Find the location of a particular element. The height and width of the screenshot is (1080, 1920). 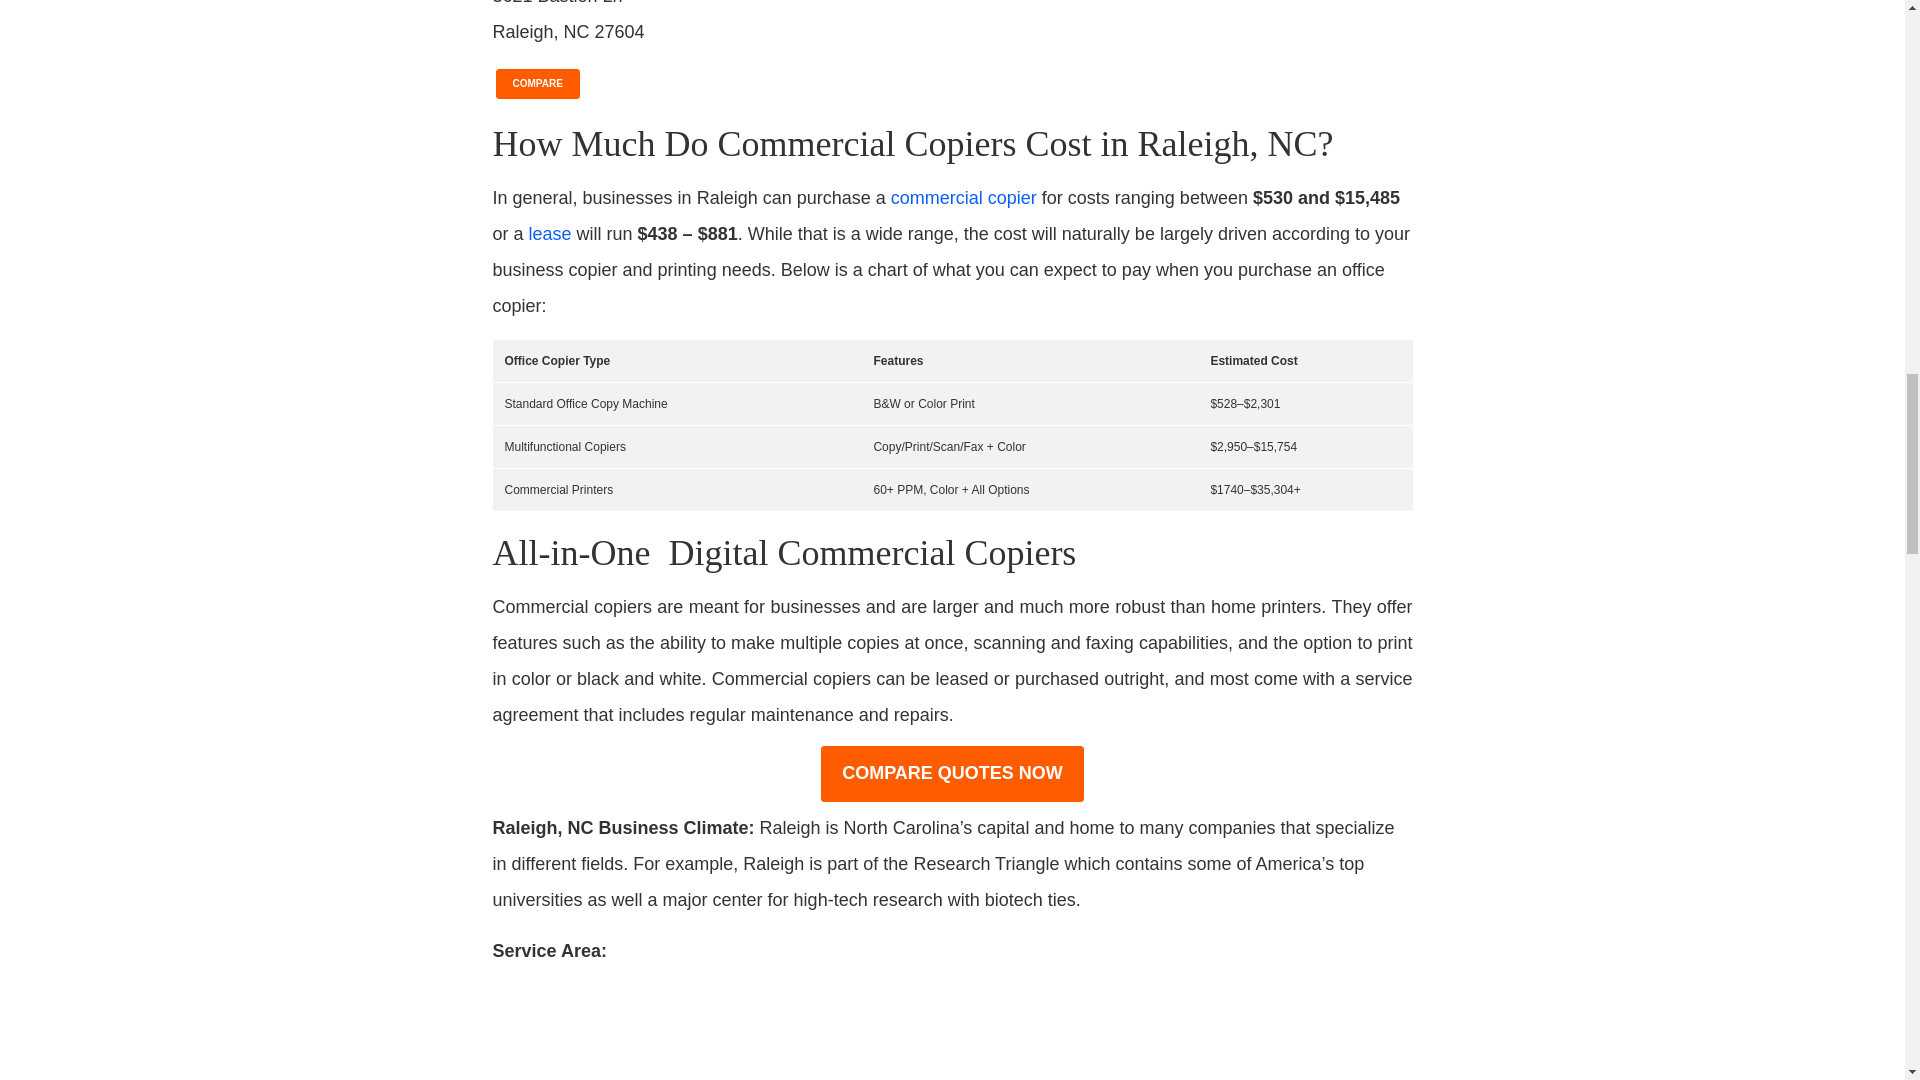

COMPARE QUOTES NOW is located at coordinates (952, 774).